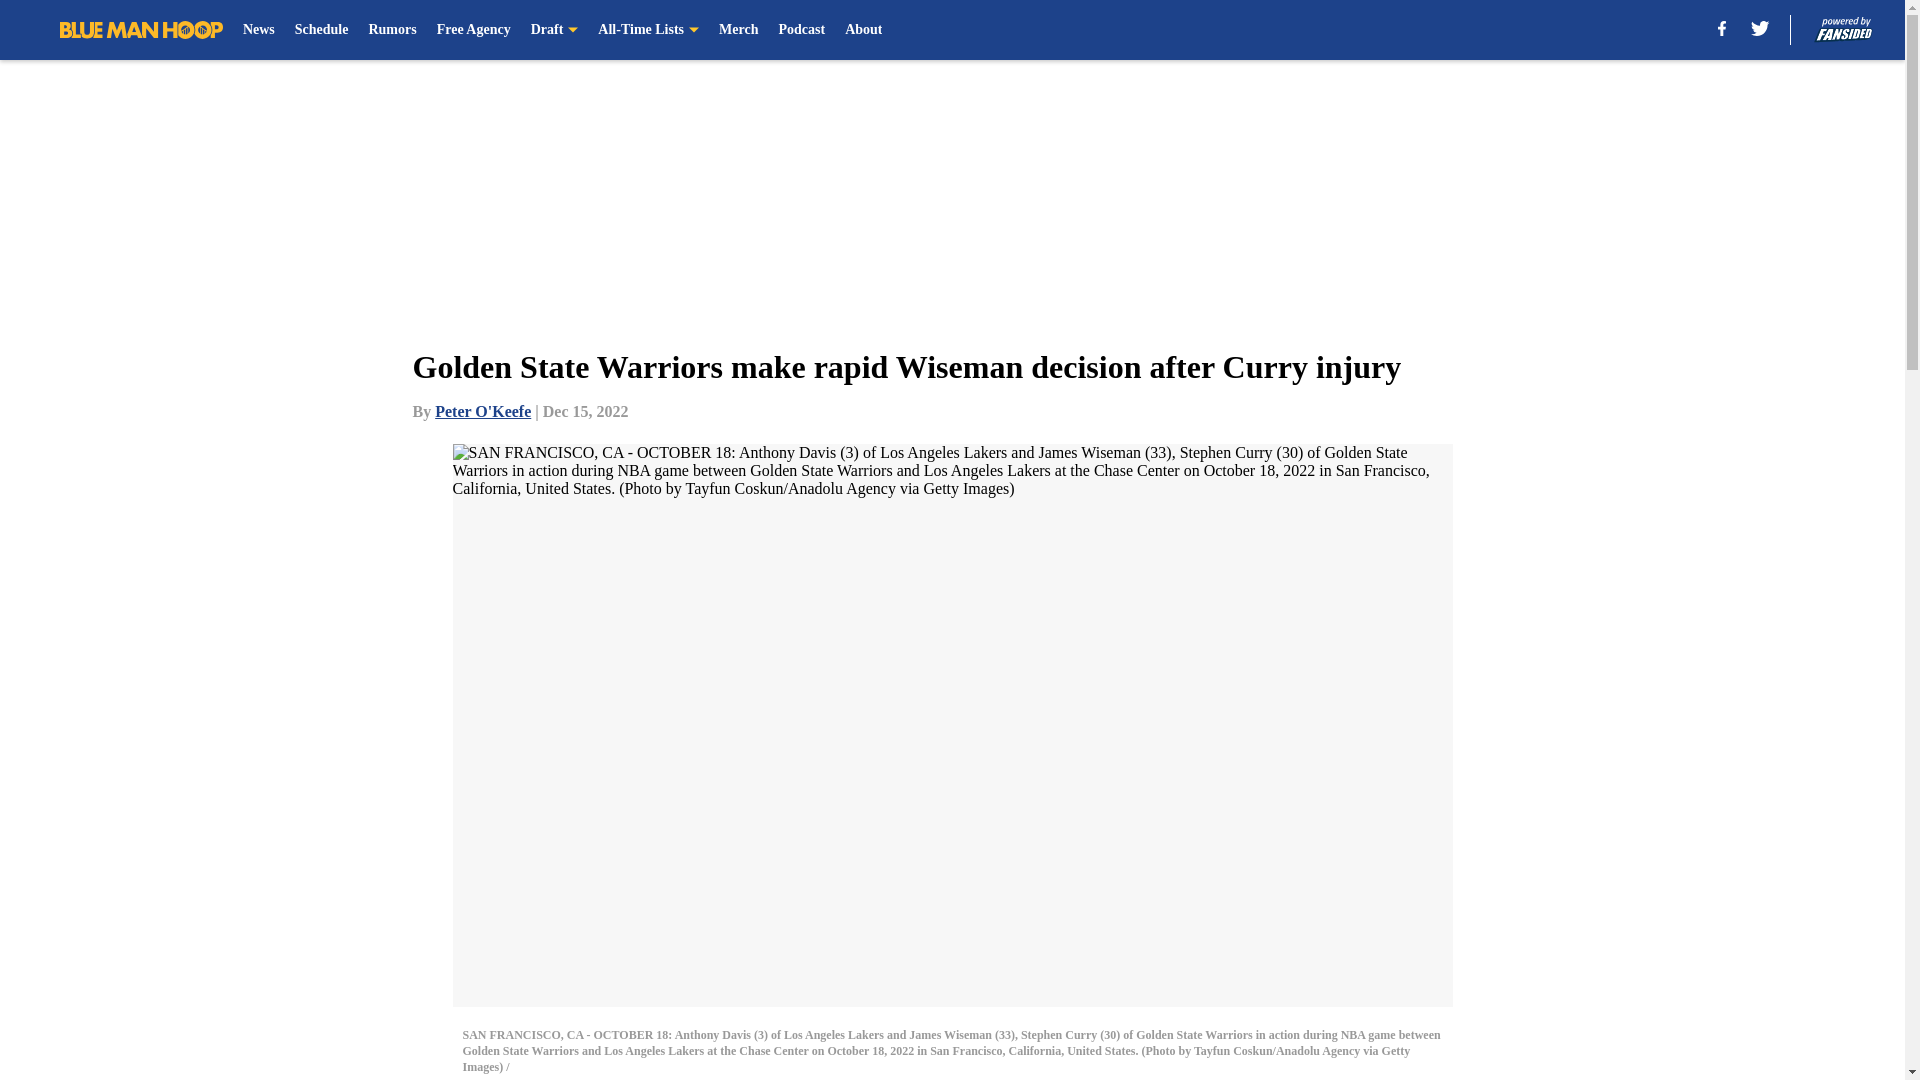 The height and width of the screenshot is (1080, 1920). What do you see at coordinates (801, 30) in the screenshot?
I see `Podcast` at bounding box center [801, 30].